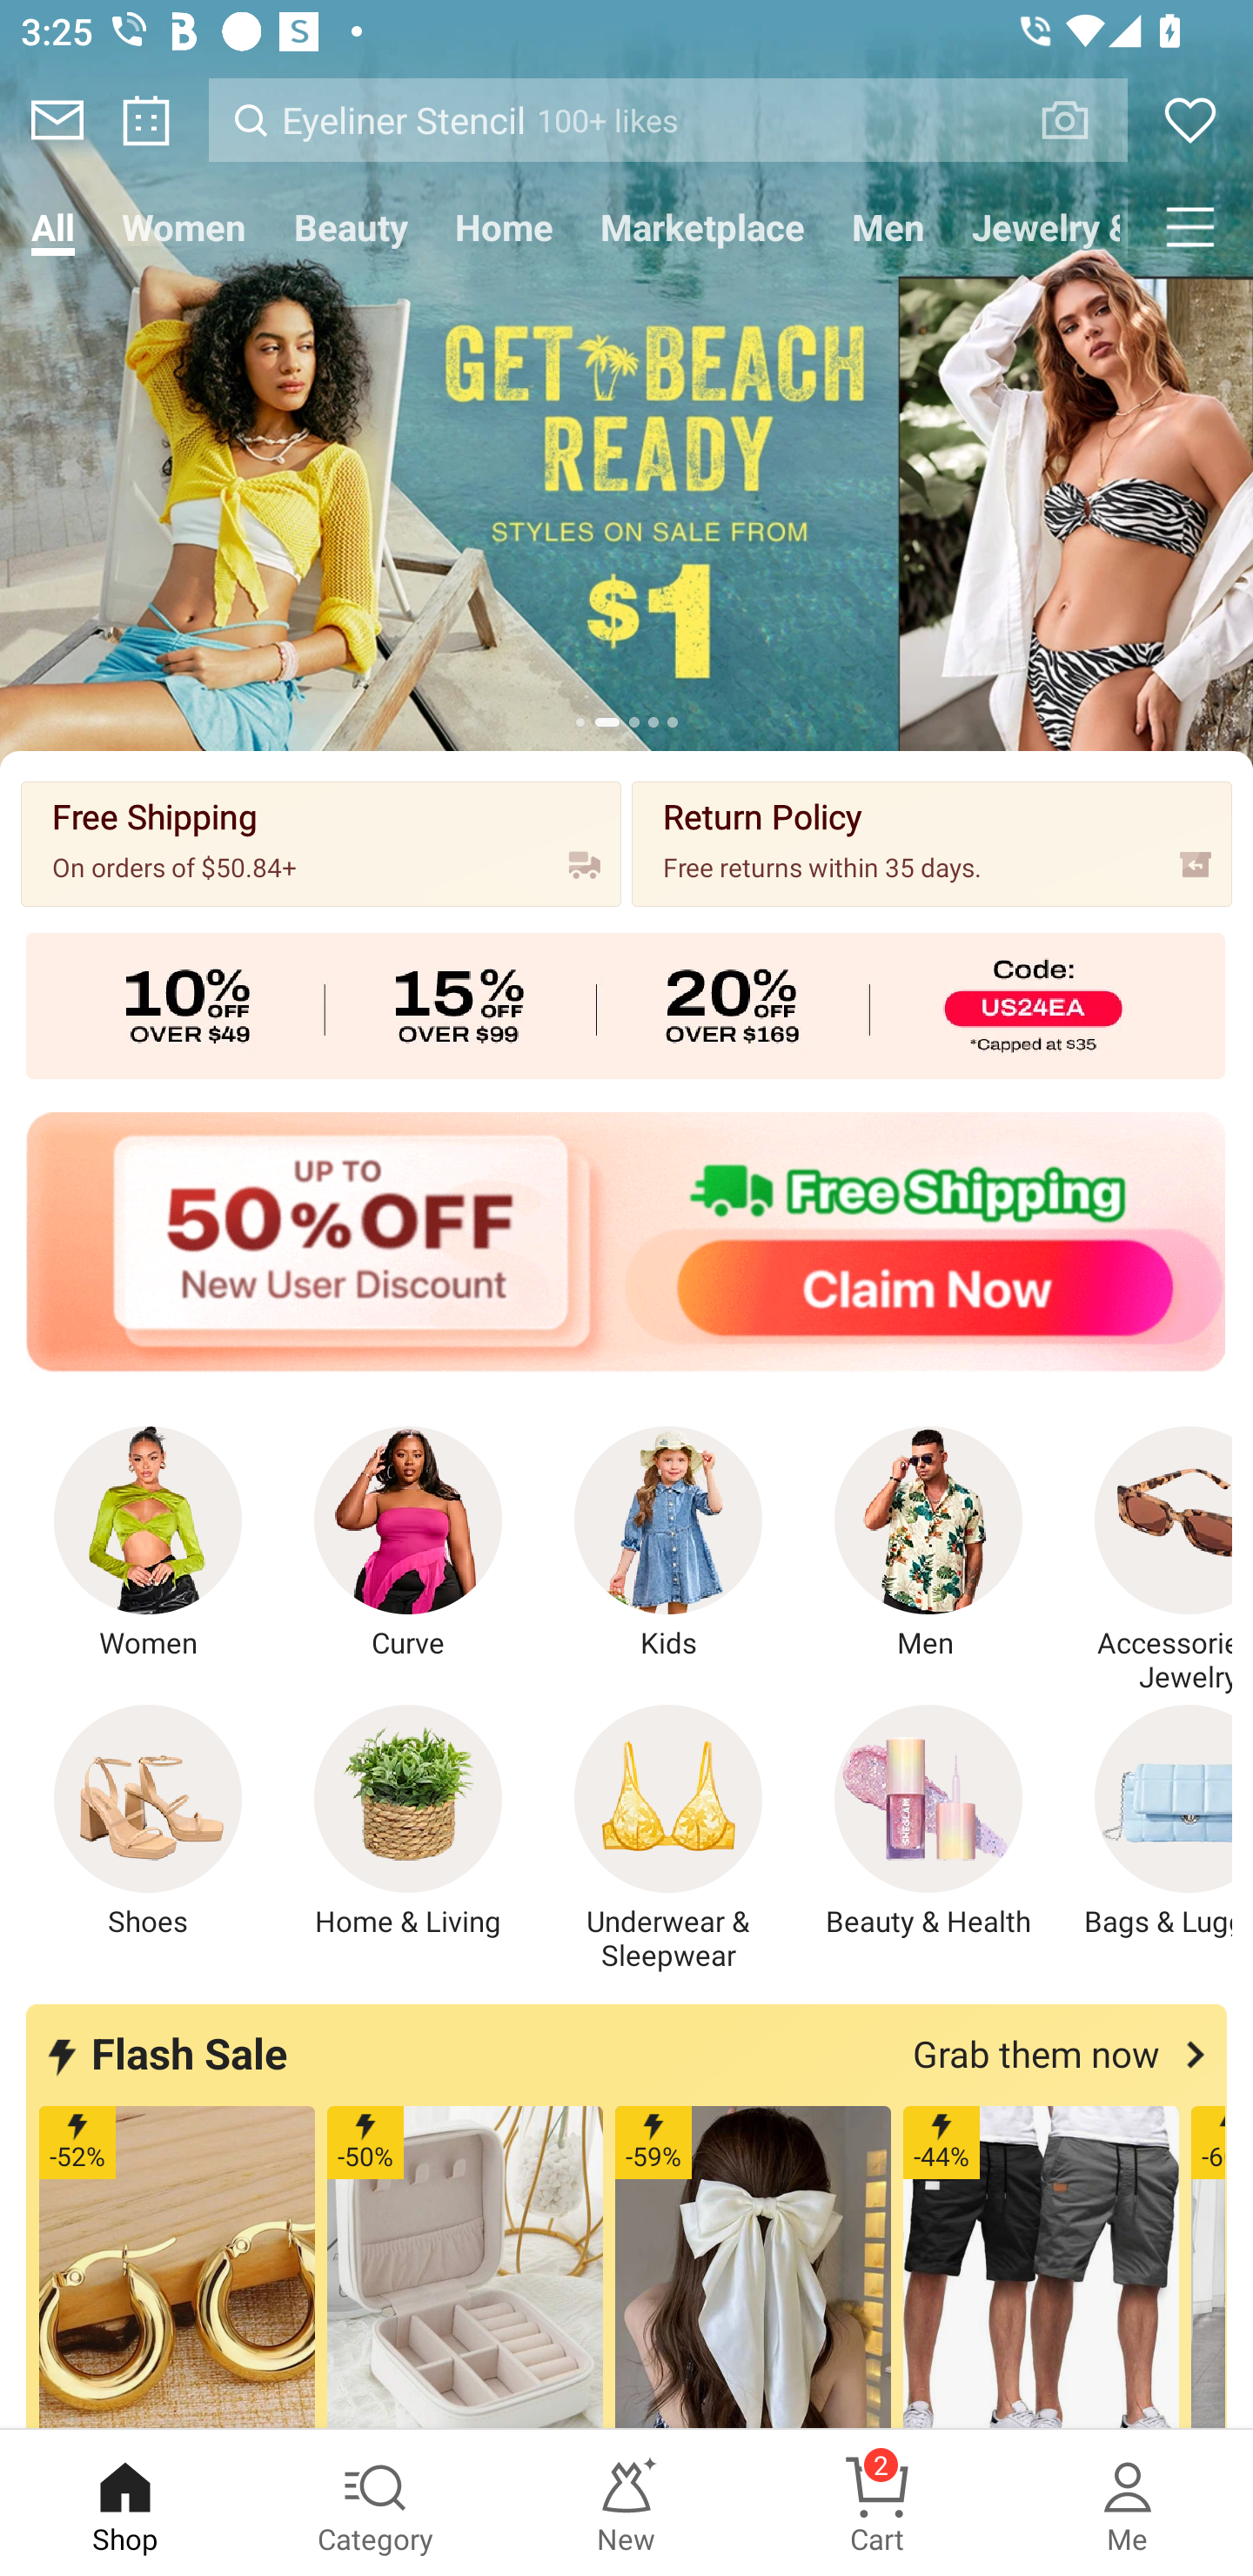 This screenshot has height=2576, width=1253. I want to click on Category, so click(376, 2503).